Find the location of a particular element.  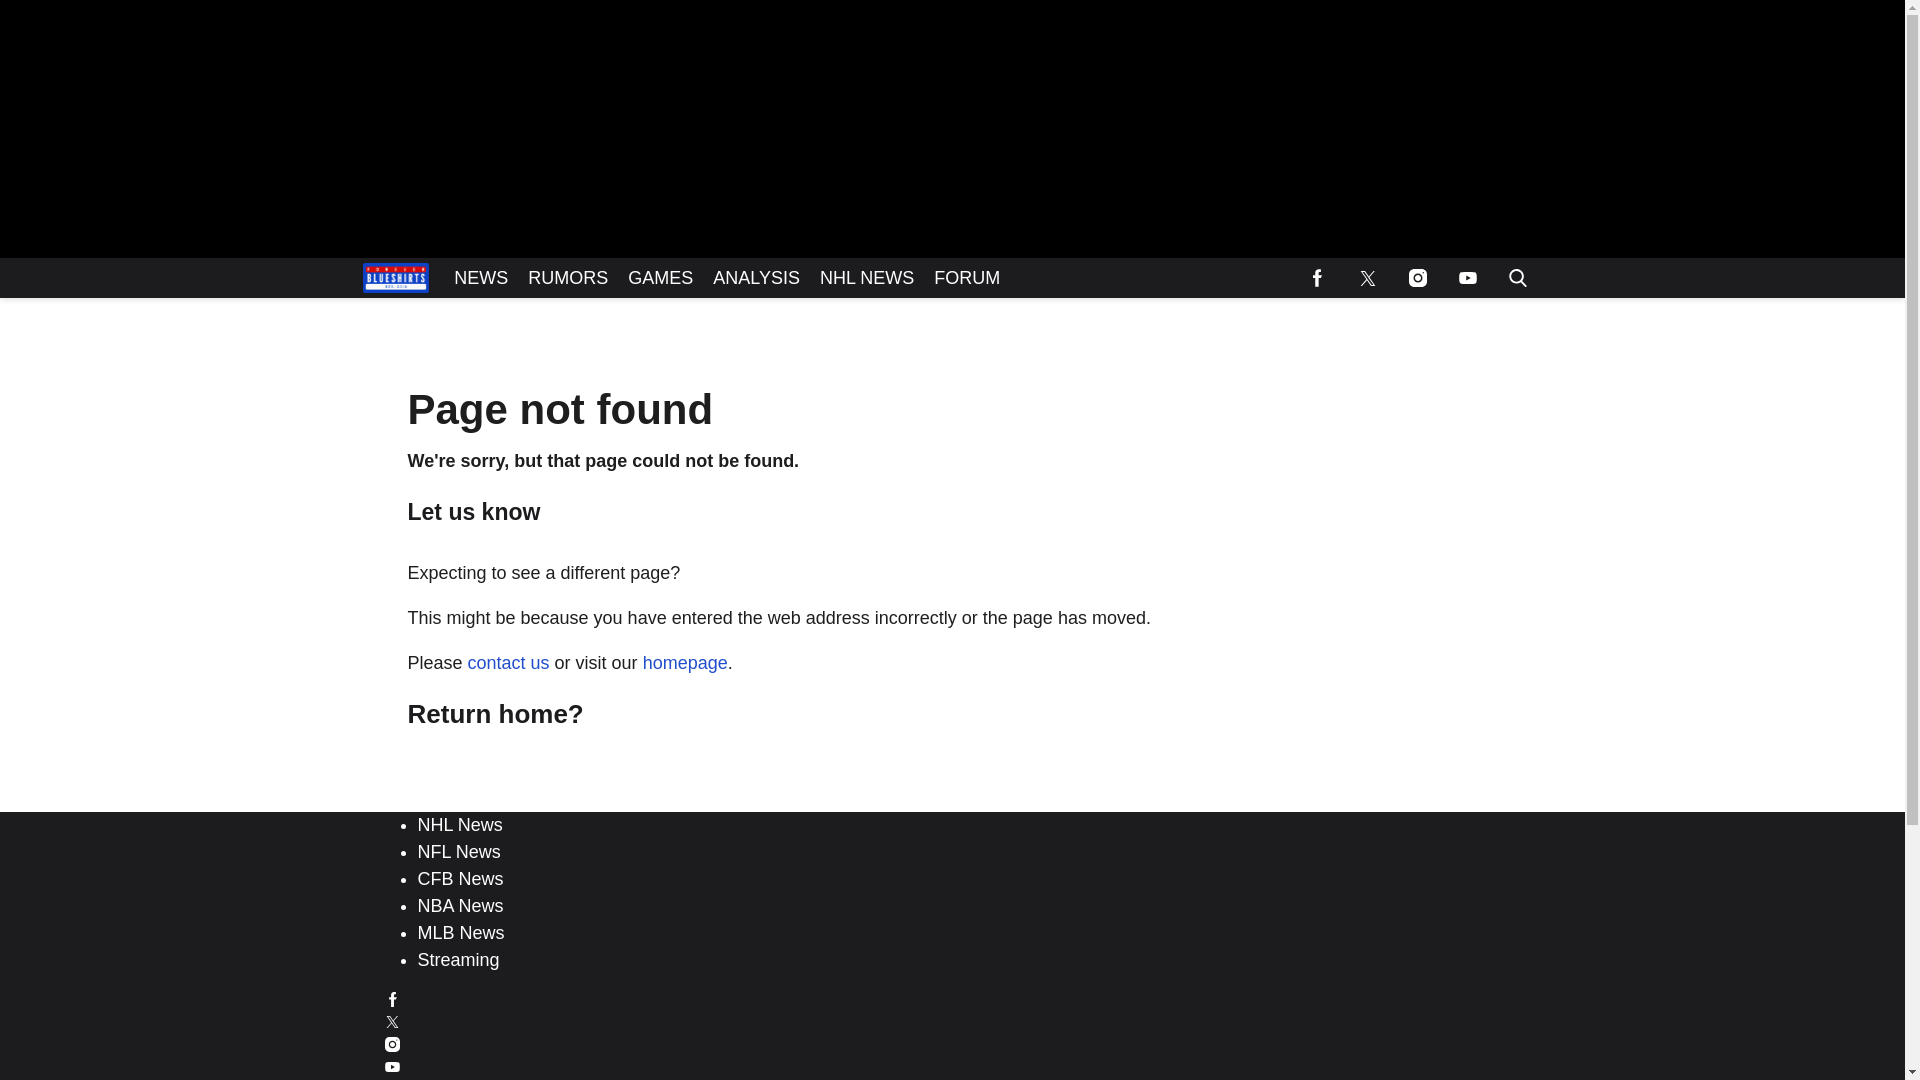

Follow us on Instagram is located at coordinates (1416, 278).